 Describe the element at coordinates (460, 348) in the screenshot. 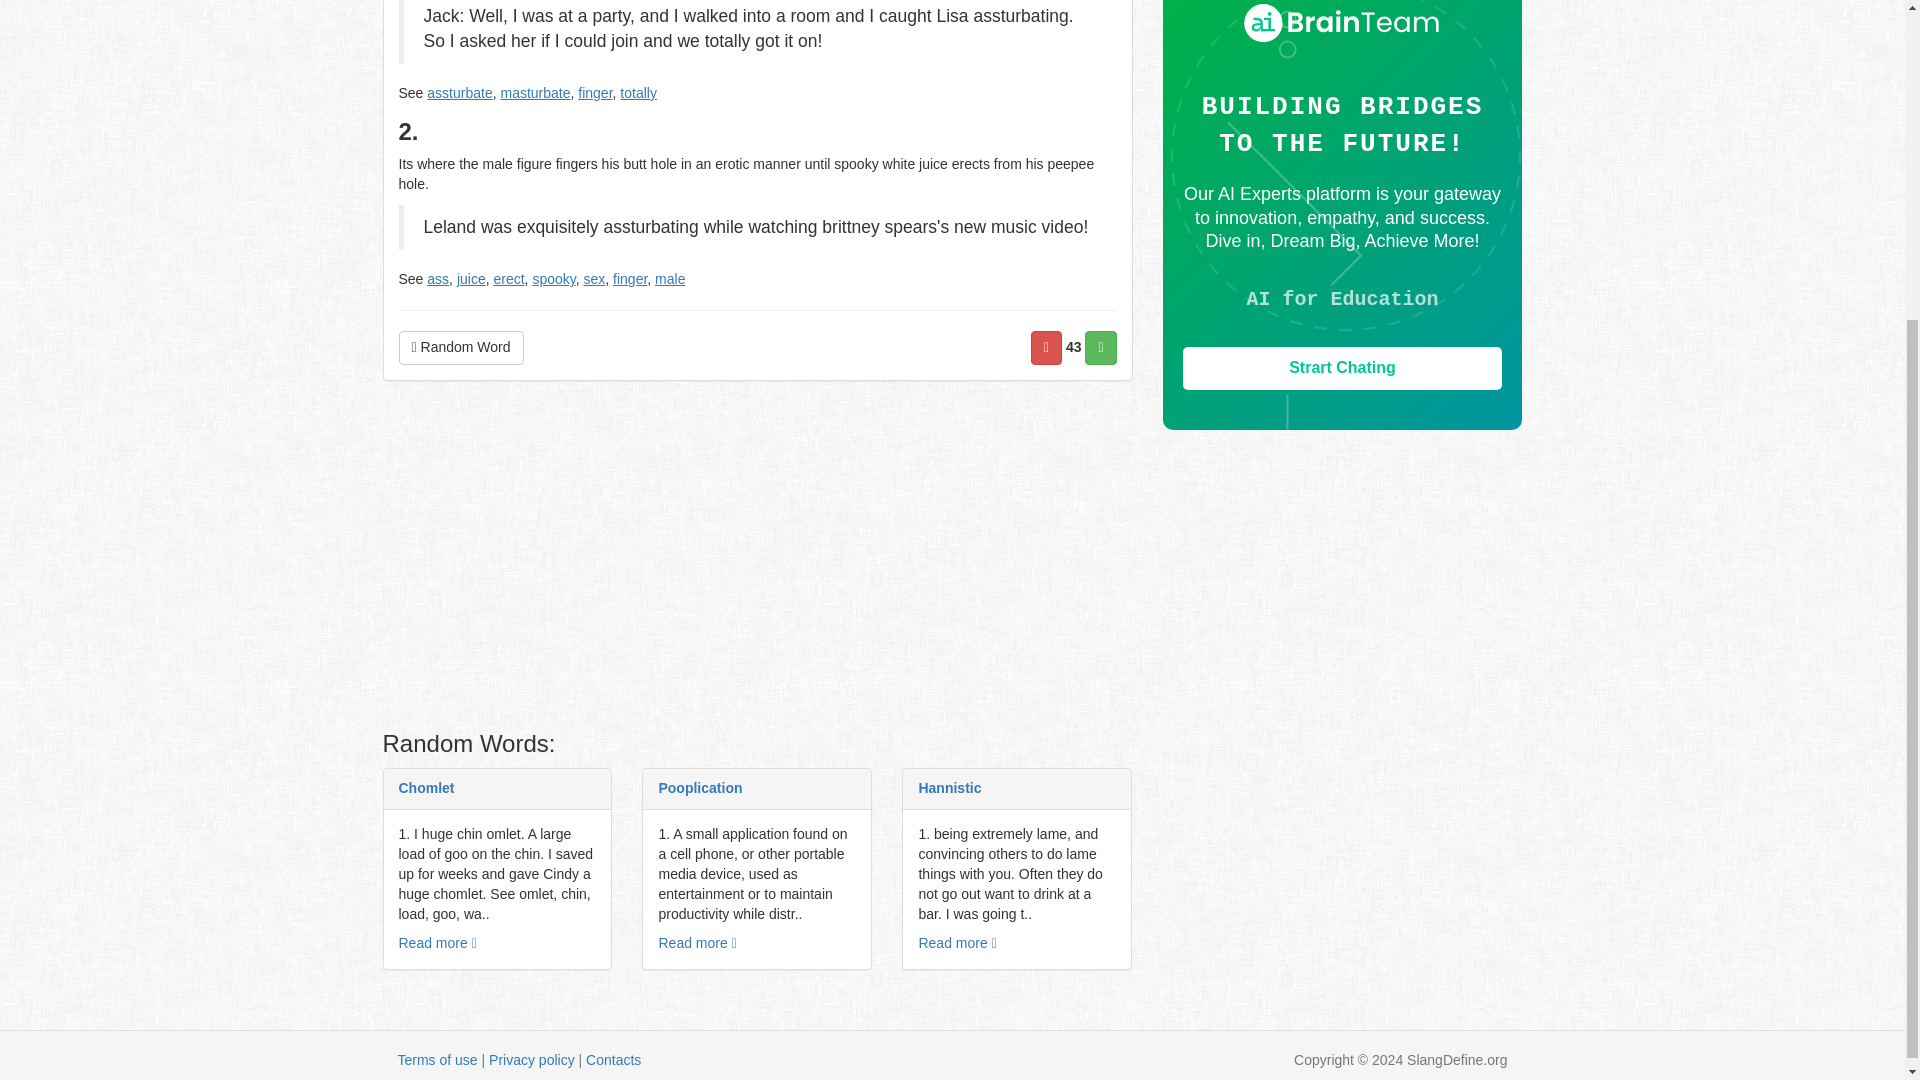

I see `Random Word` at that location.